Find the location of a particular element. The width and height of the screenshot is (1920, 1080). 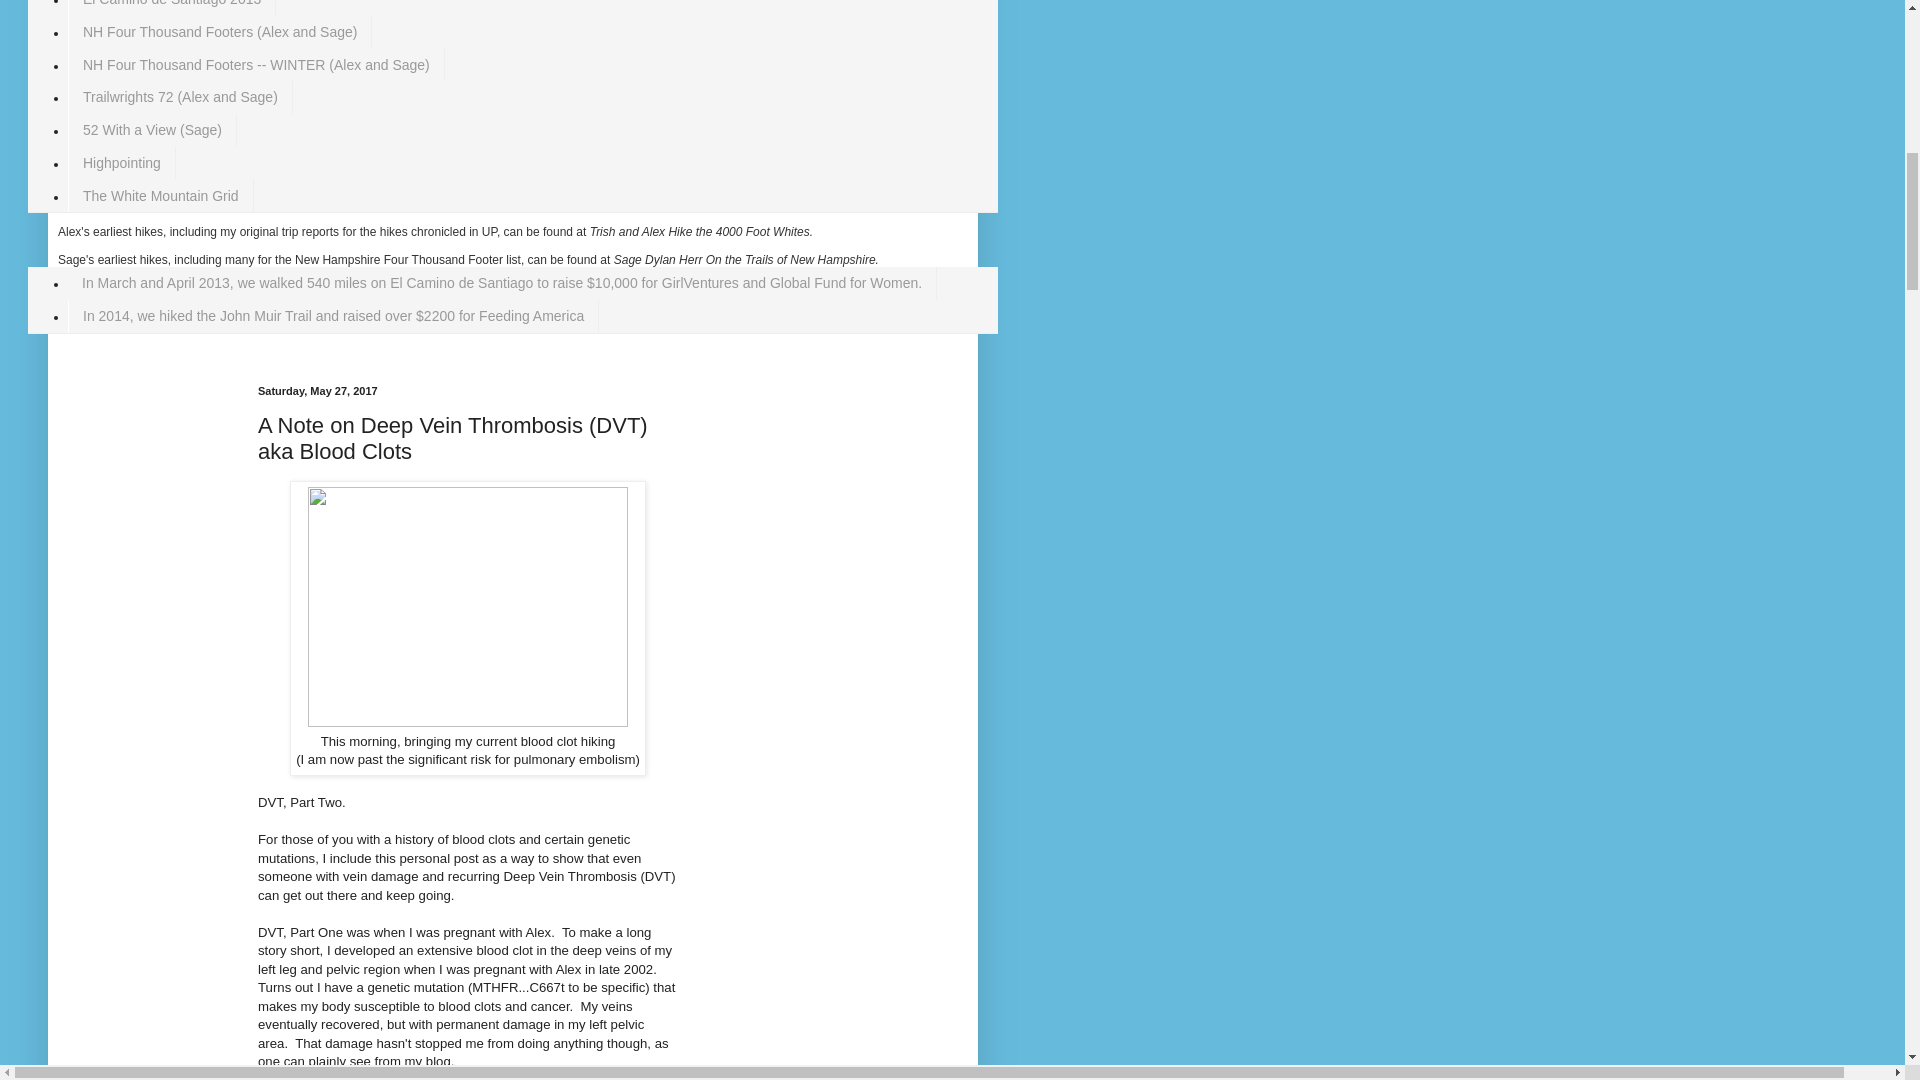

El Camino de Santiago 2013 is located at coordinates (172, 8).